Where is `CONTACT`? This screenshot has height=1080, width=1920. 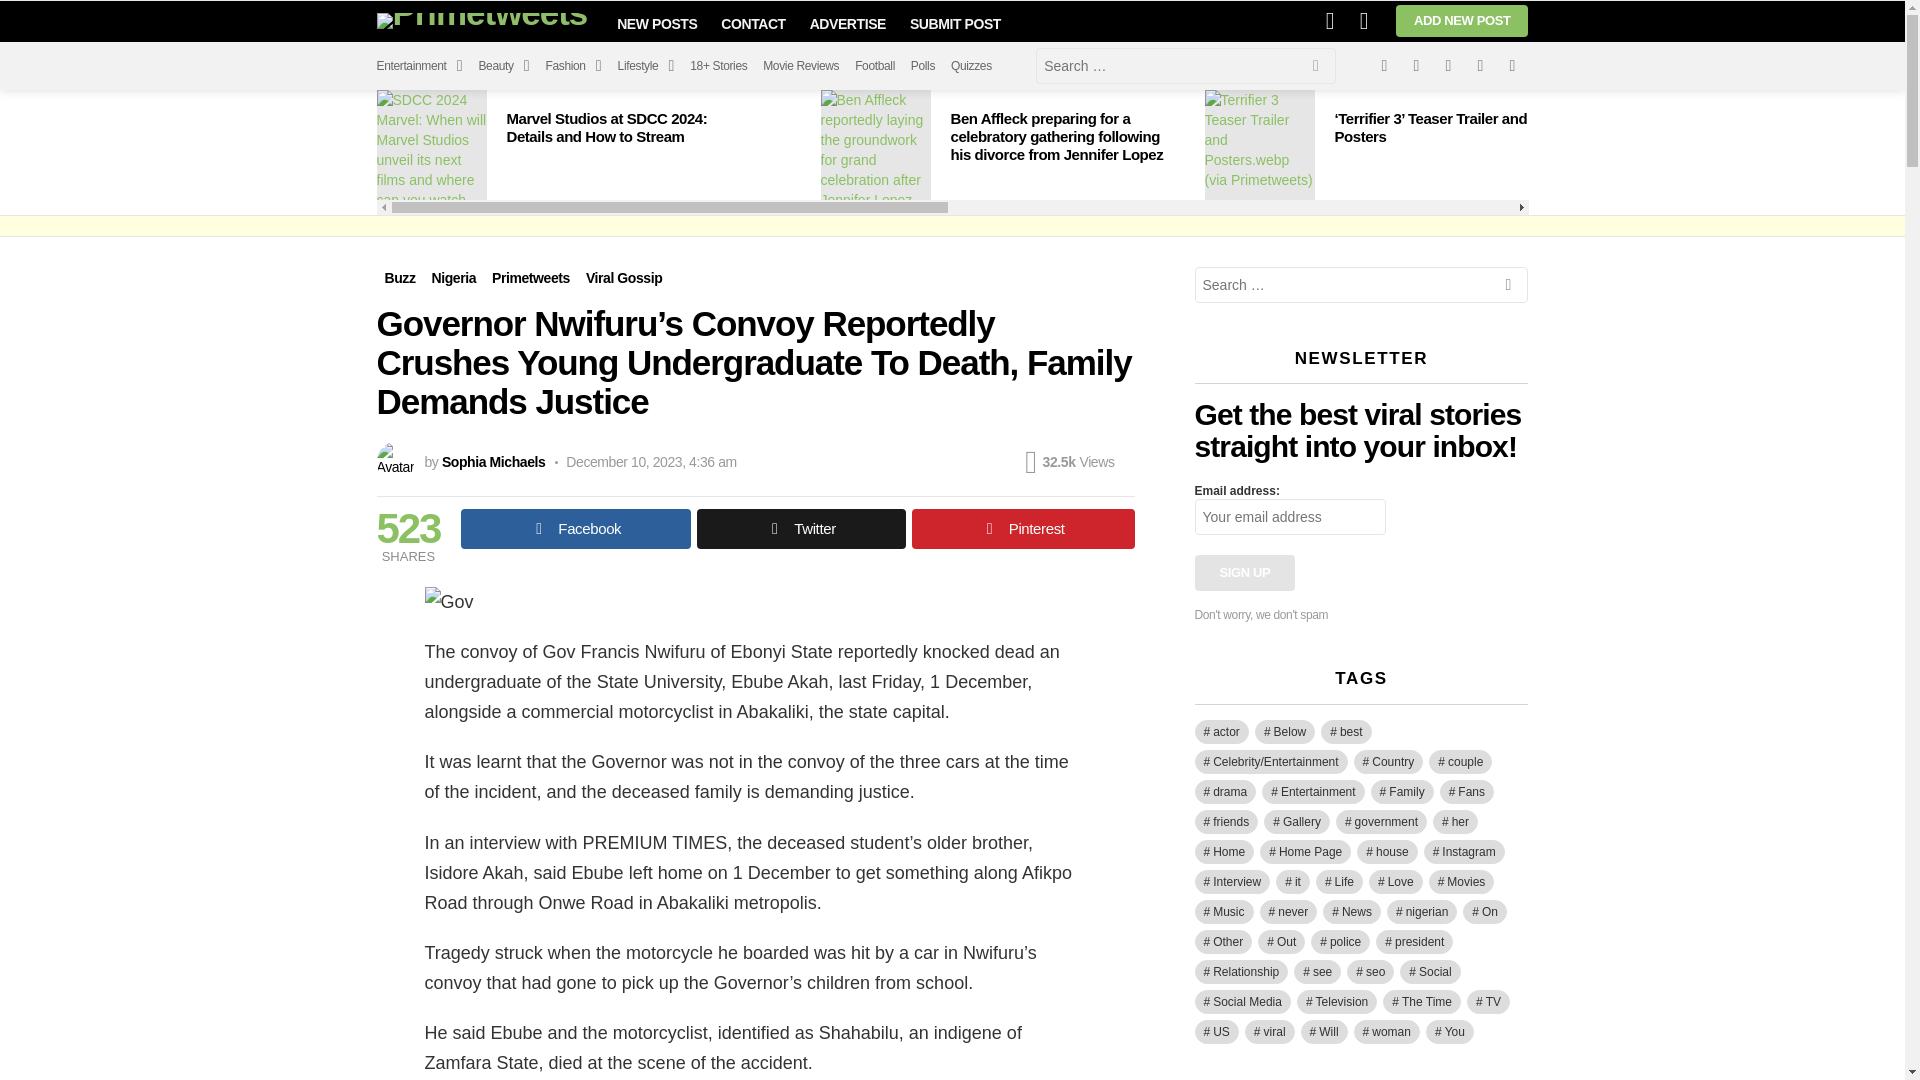 CONTACT is located at coordinates (752, 22).